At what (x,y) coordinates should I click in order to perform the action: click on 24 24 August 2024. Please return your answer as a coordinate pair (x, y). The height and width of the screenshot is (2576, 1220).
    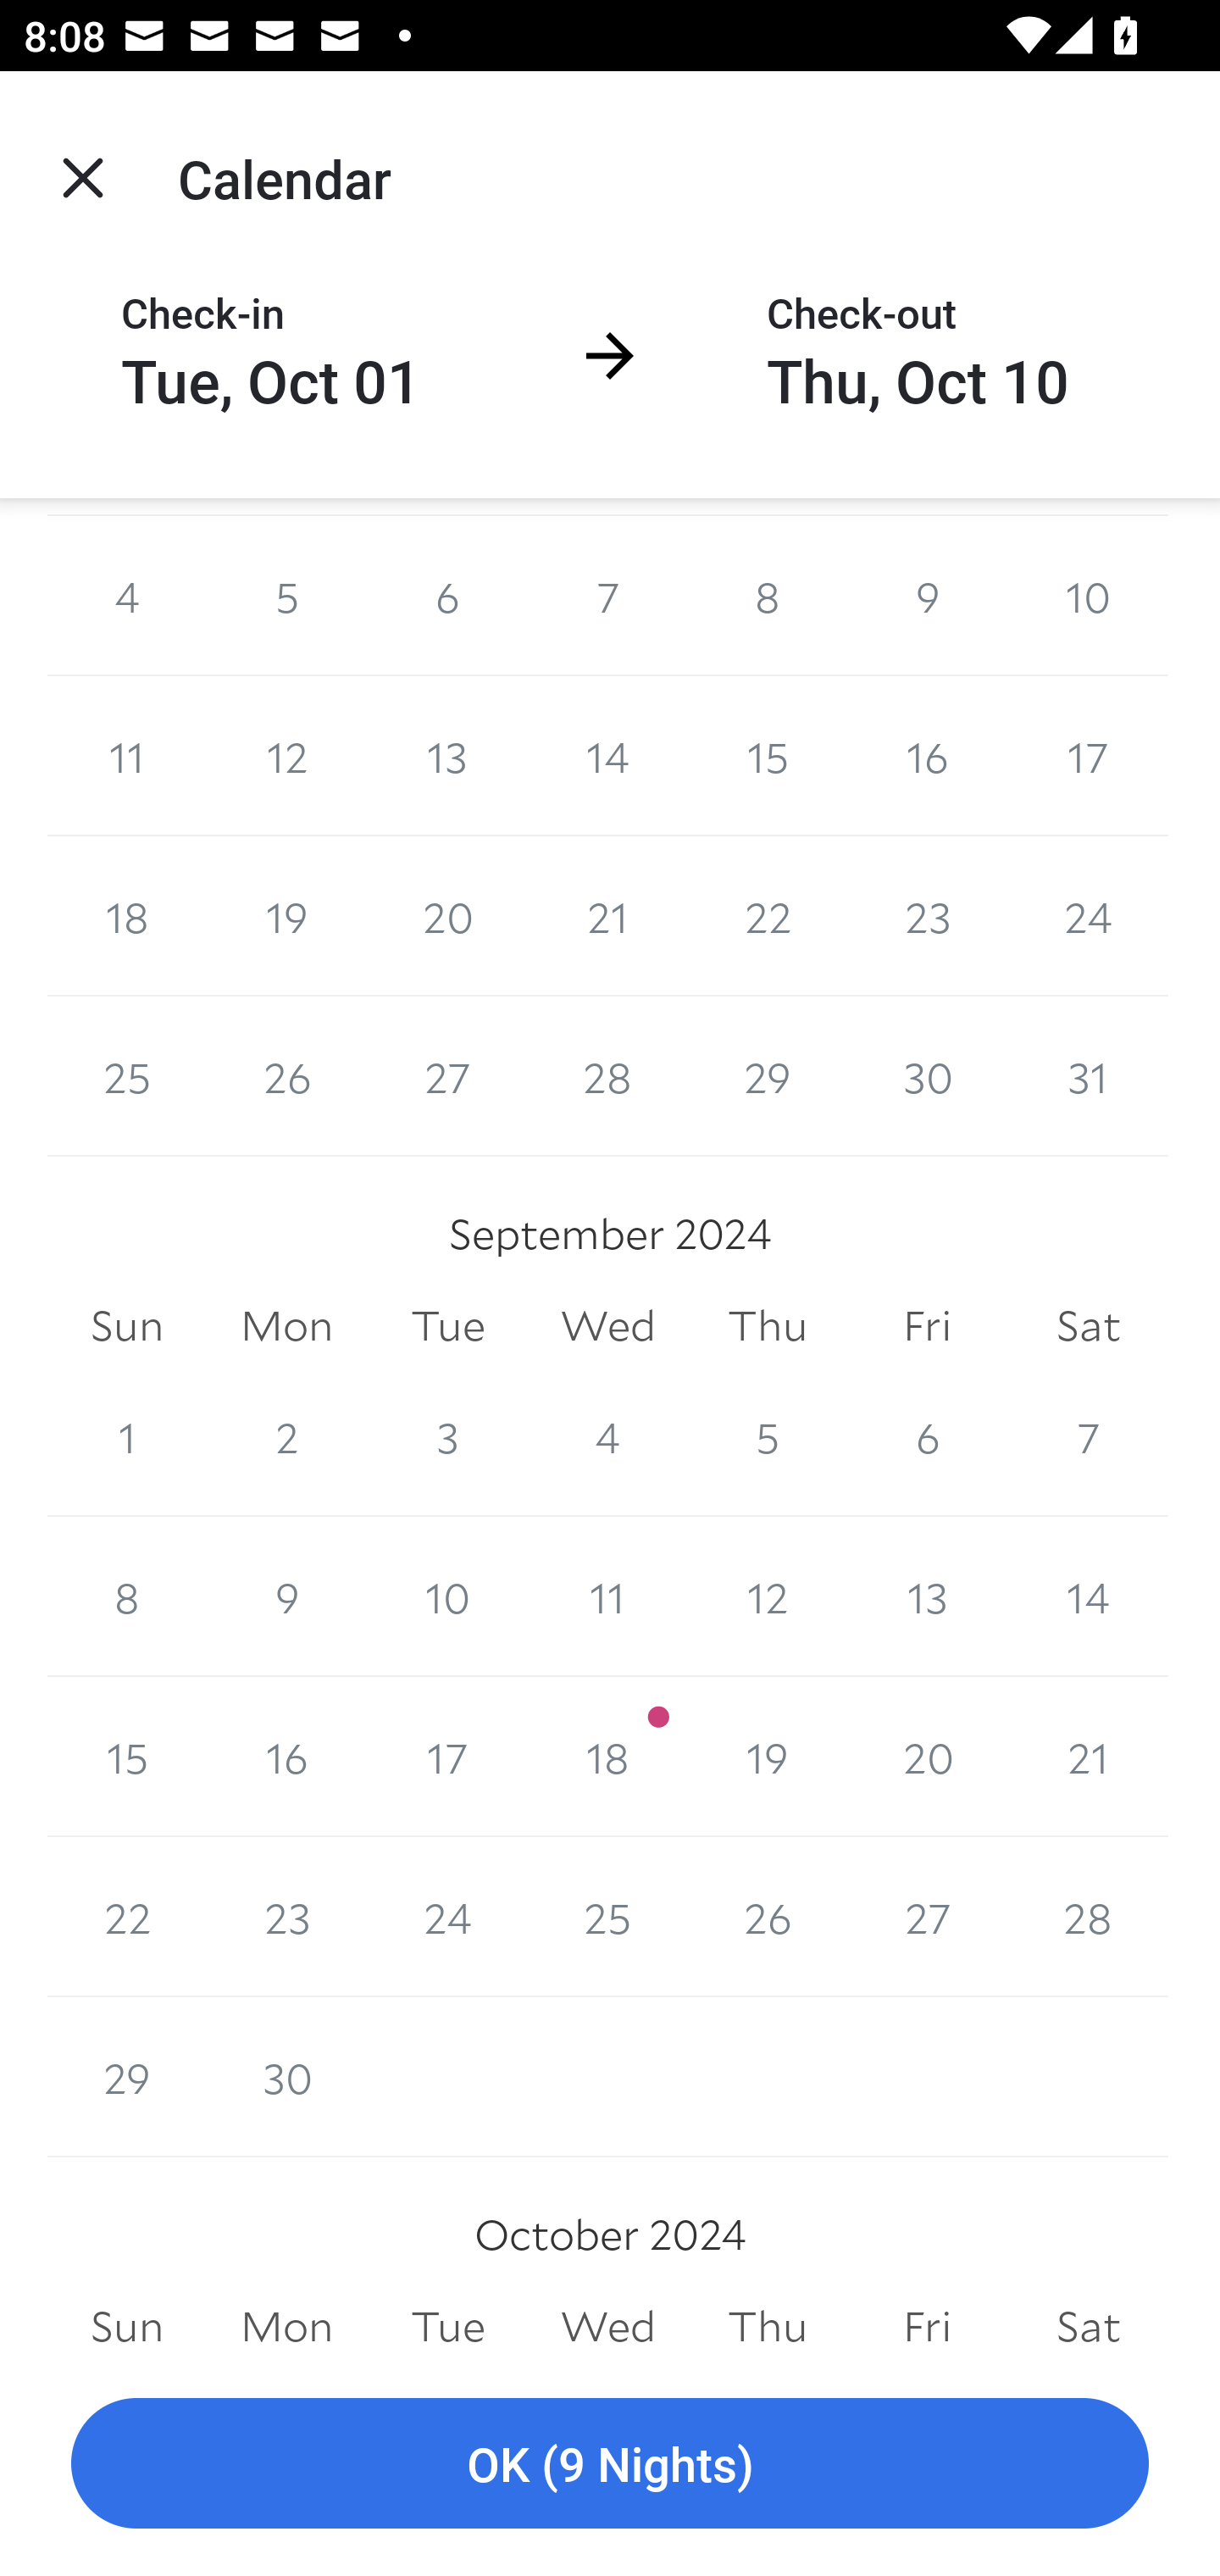
    Looking at the image, I should click on (1088, 917).